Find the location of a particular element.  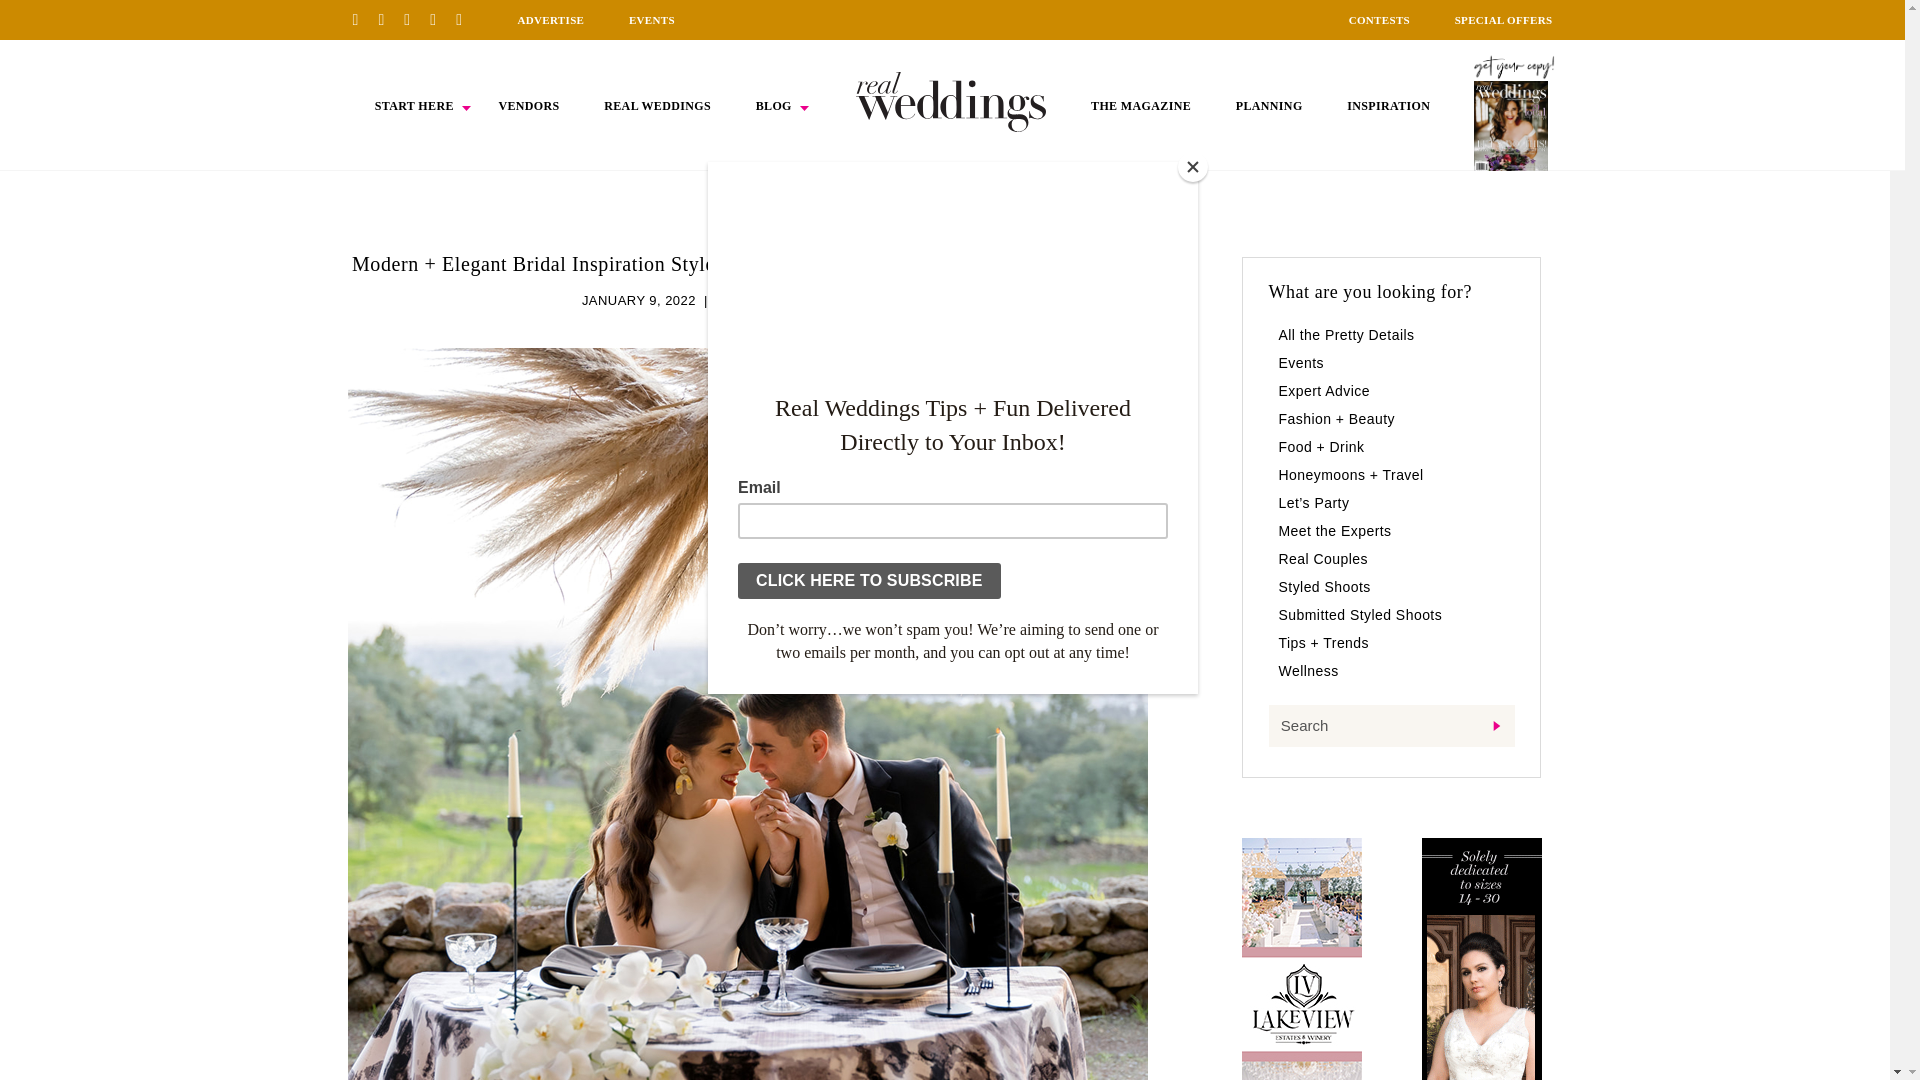

EVENTS is located at coordinates (652, 20).